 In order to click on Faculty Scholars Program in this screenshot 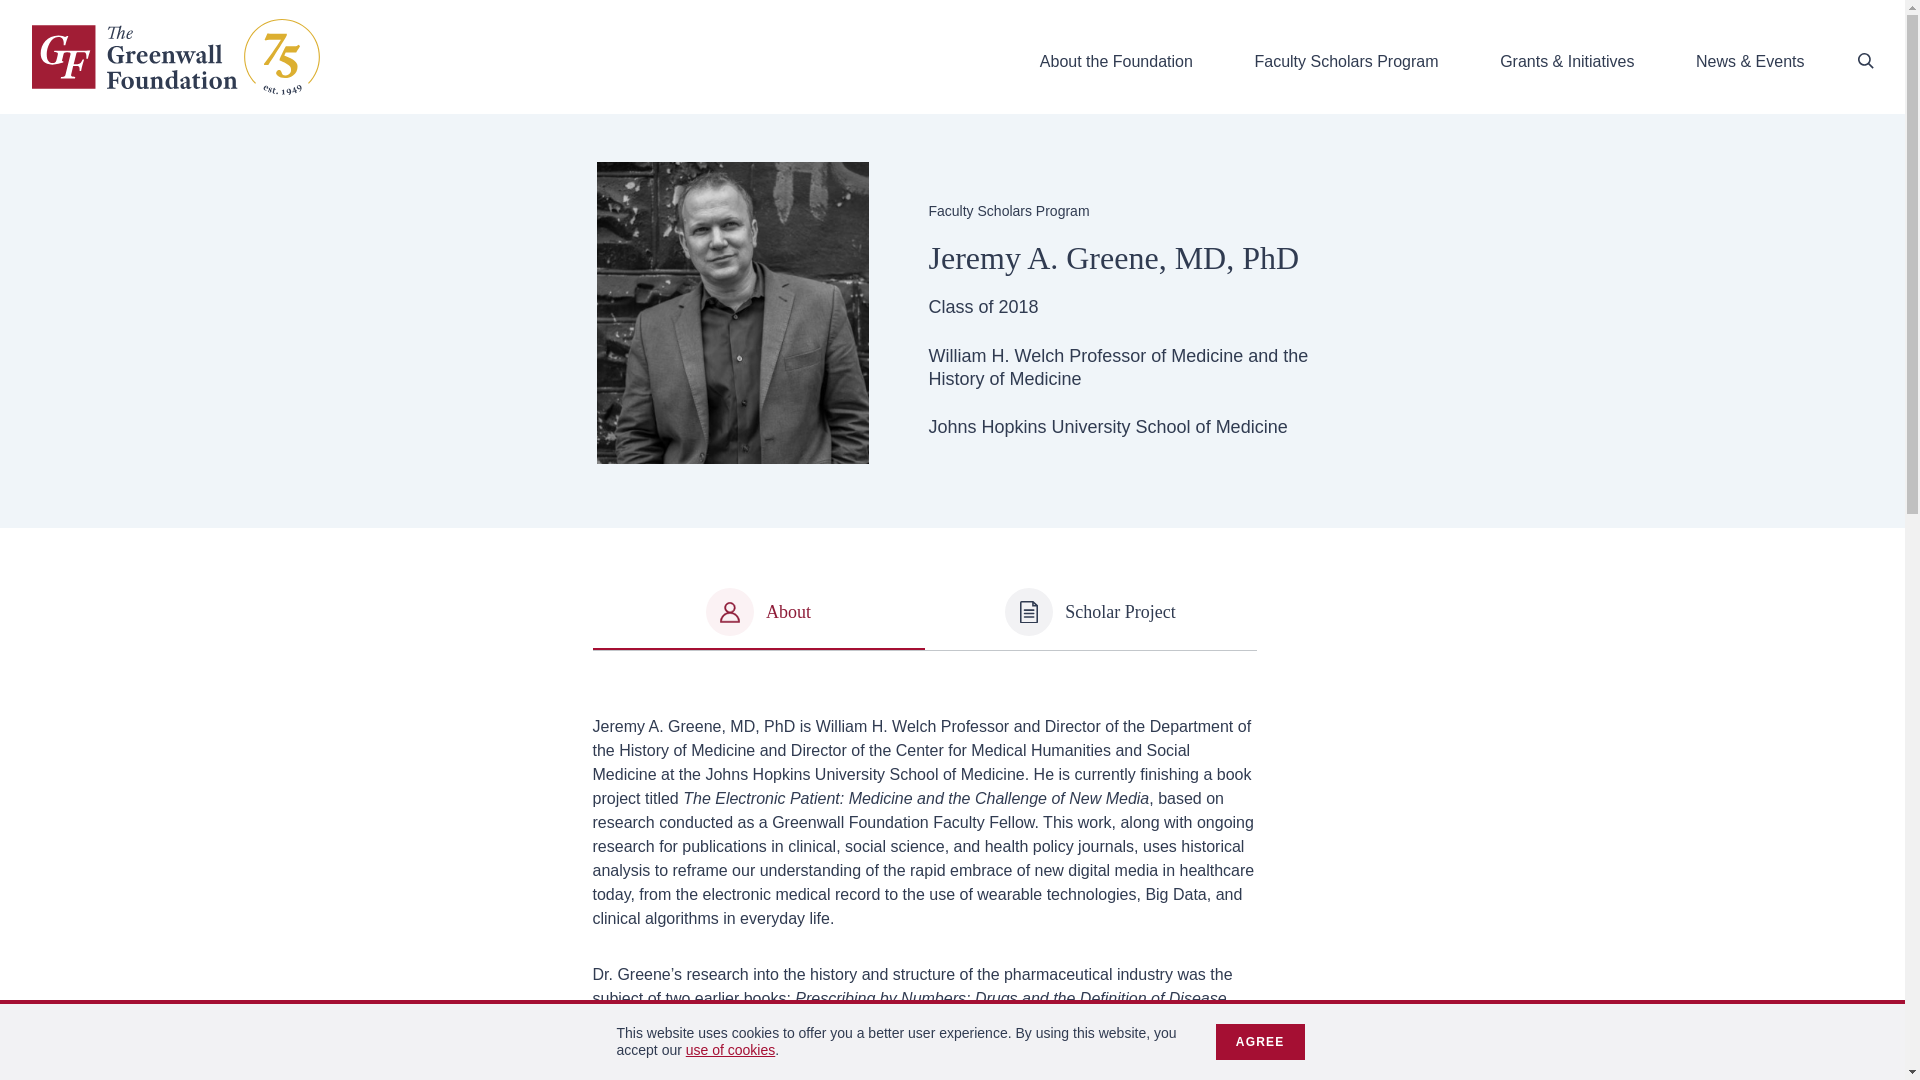, I will do `click(1346, 57)`.